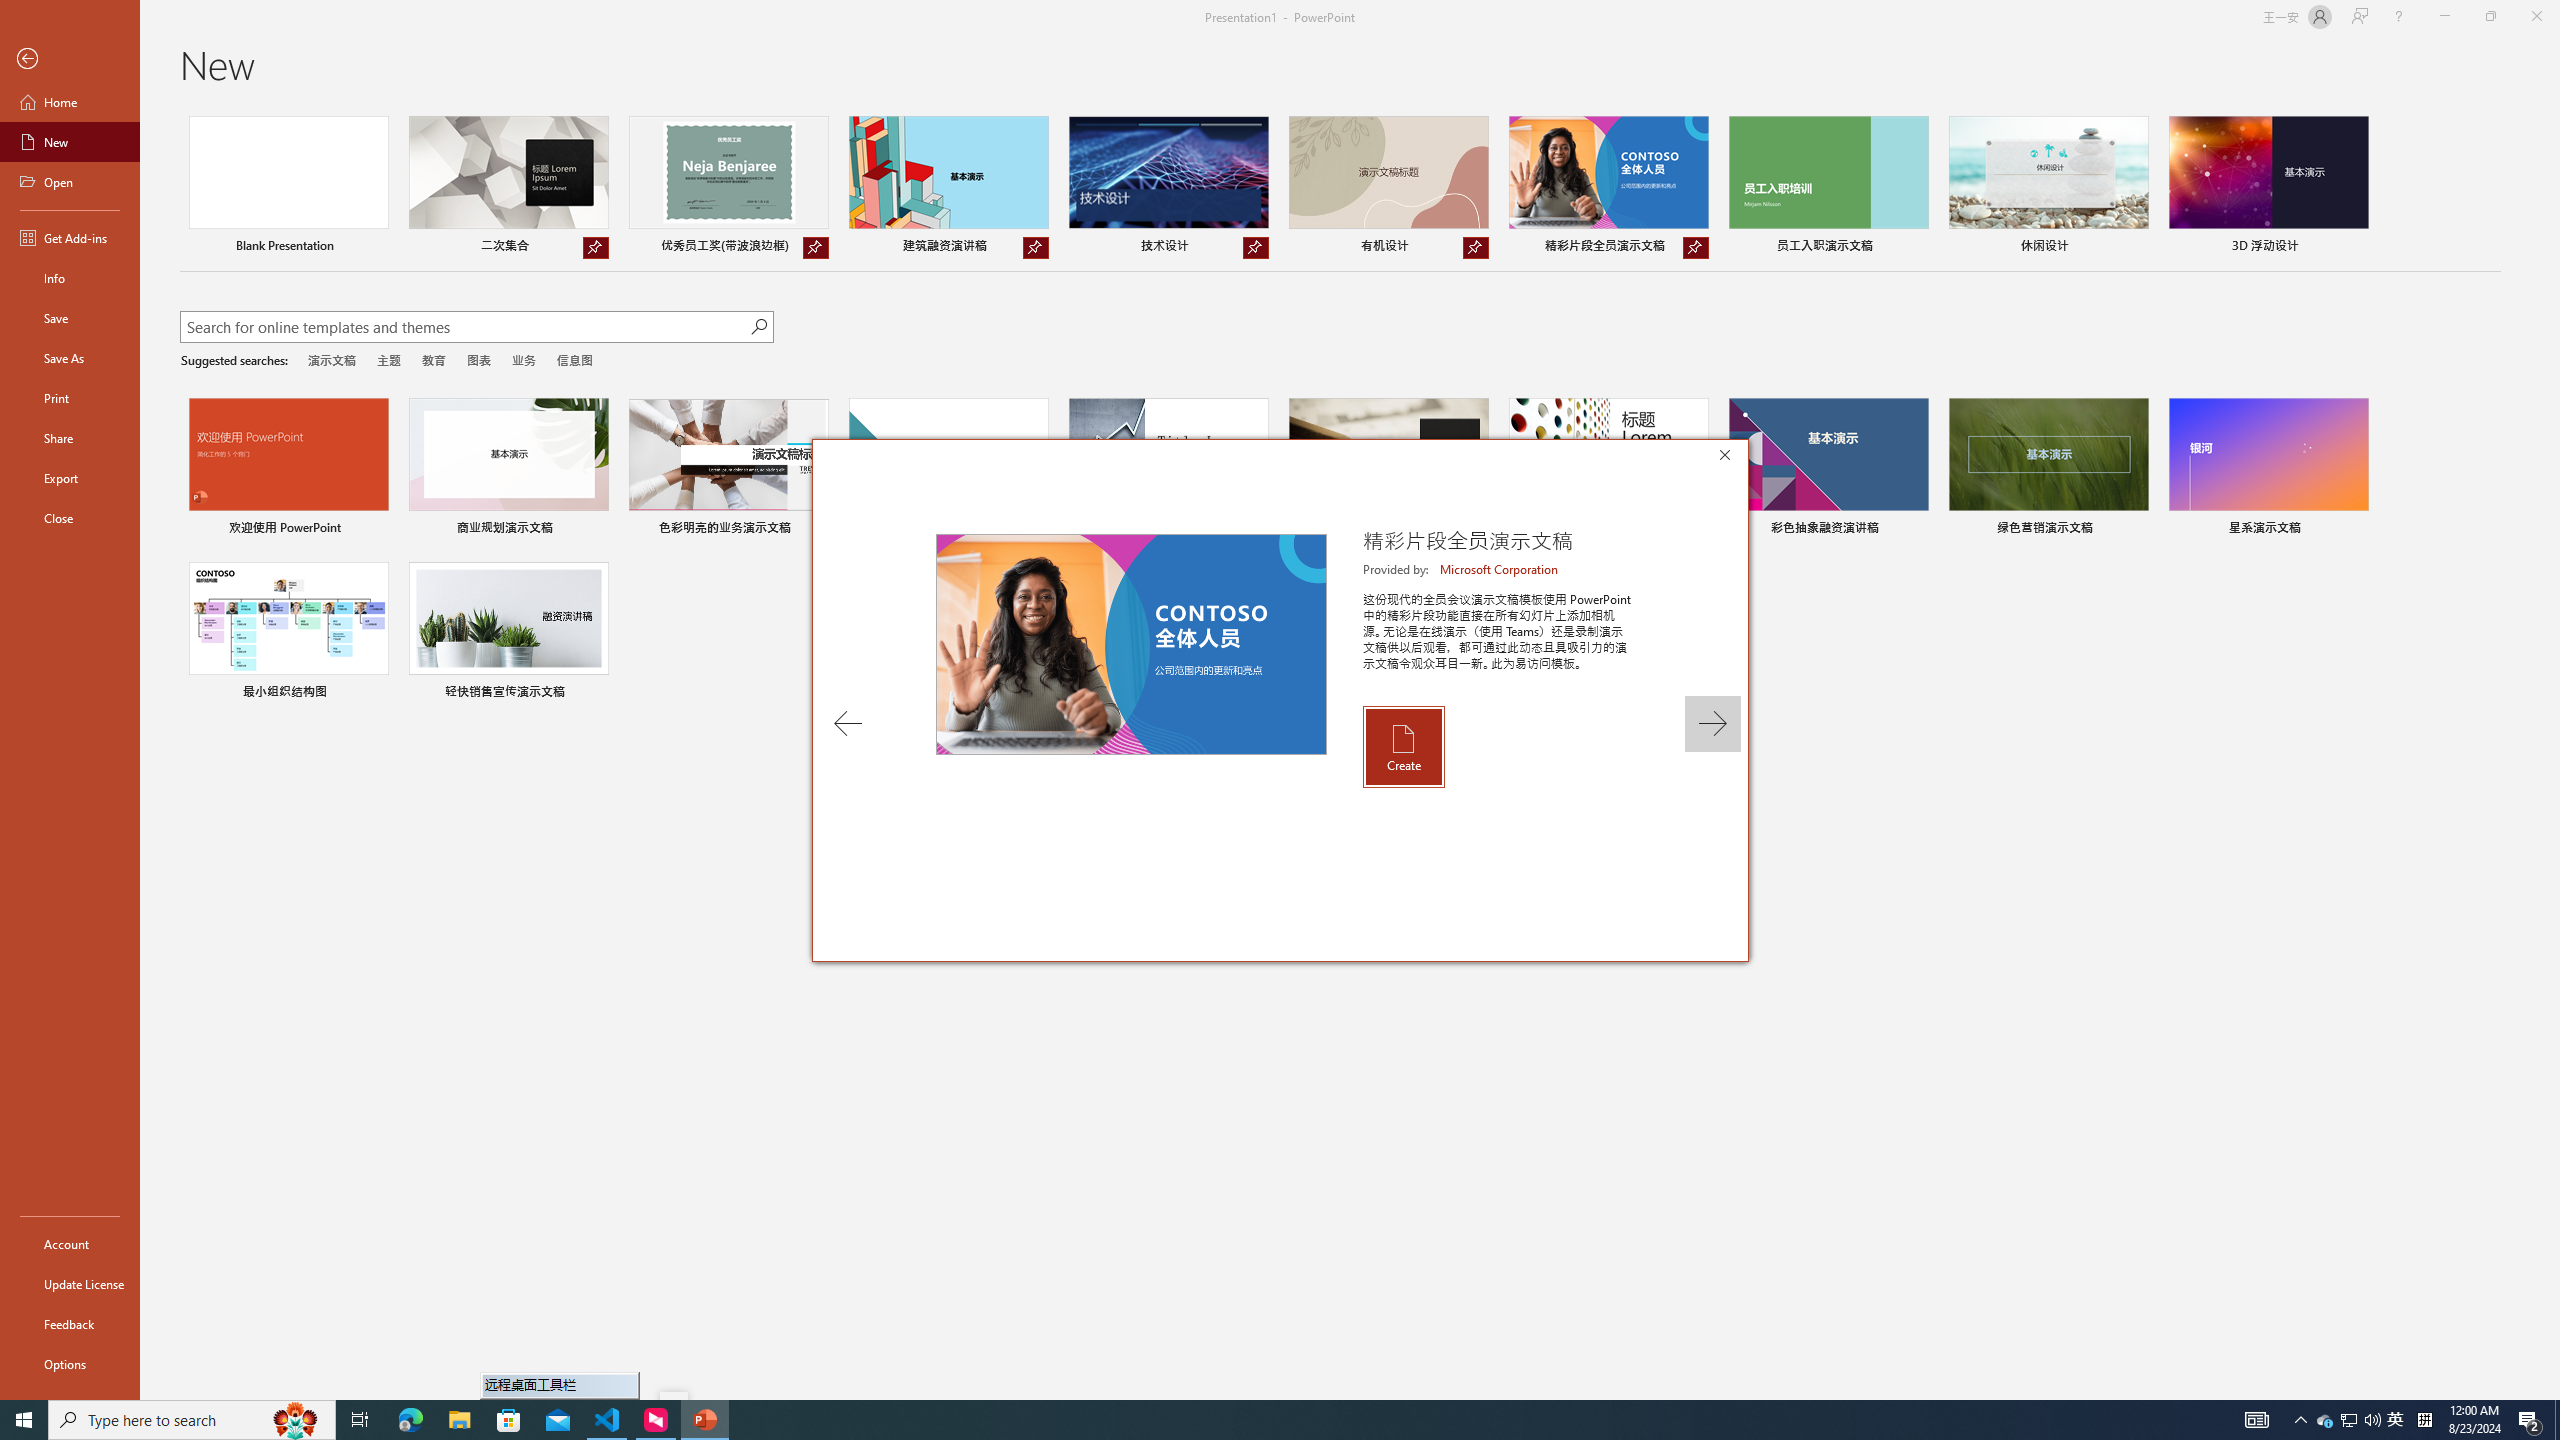 The width and height of the screenshot is (2560, 1440). I want to click on Back, so click(70, 60).